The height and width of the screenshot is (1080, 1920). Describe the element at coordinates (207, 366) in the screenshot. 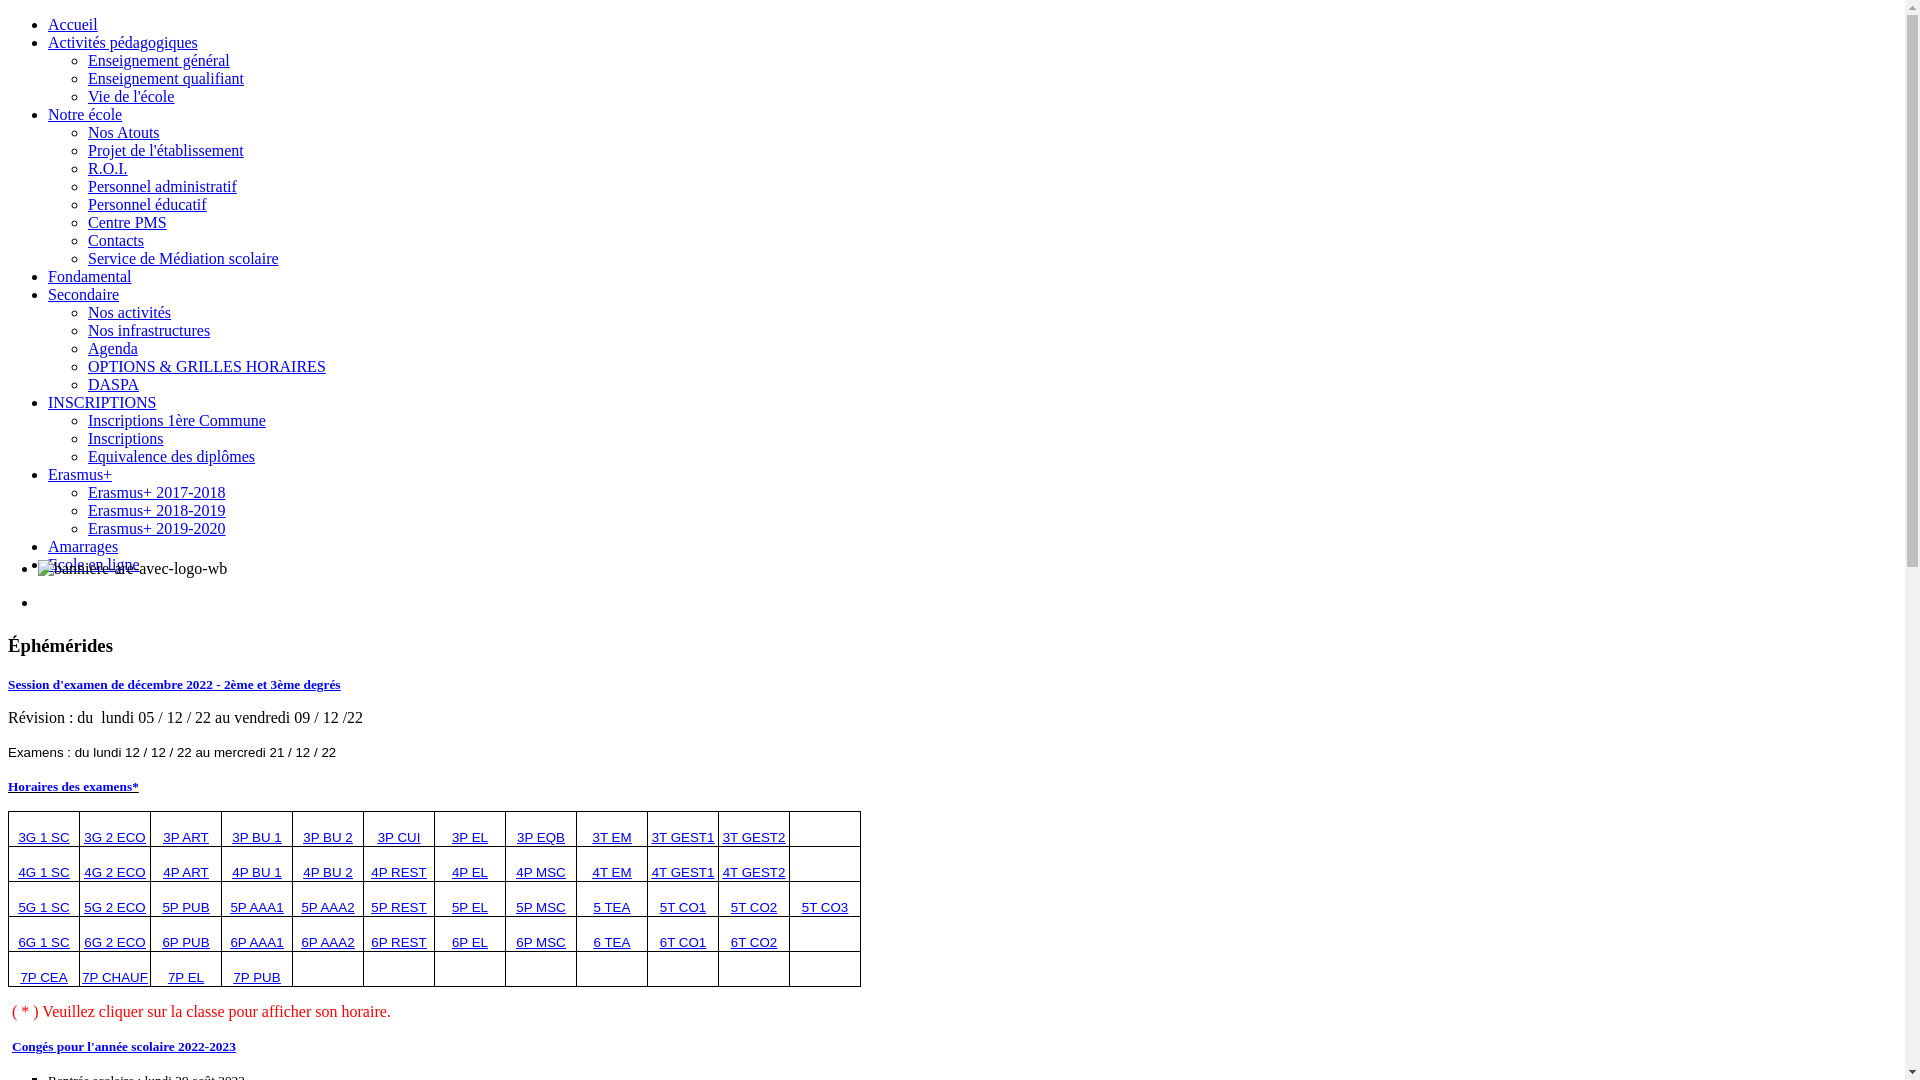

I see `OPTIONS & GRILLES HORAIRES` at that location.